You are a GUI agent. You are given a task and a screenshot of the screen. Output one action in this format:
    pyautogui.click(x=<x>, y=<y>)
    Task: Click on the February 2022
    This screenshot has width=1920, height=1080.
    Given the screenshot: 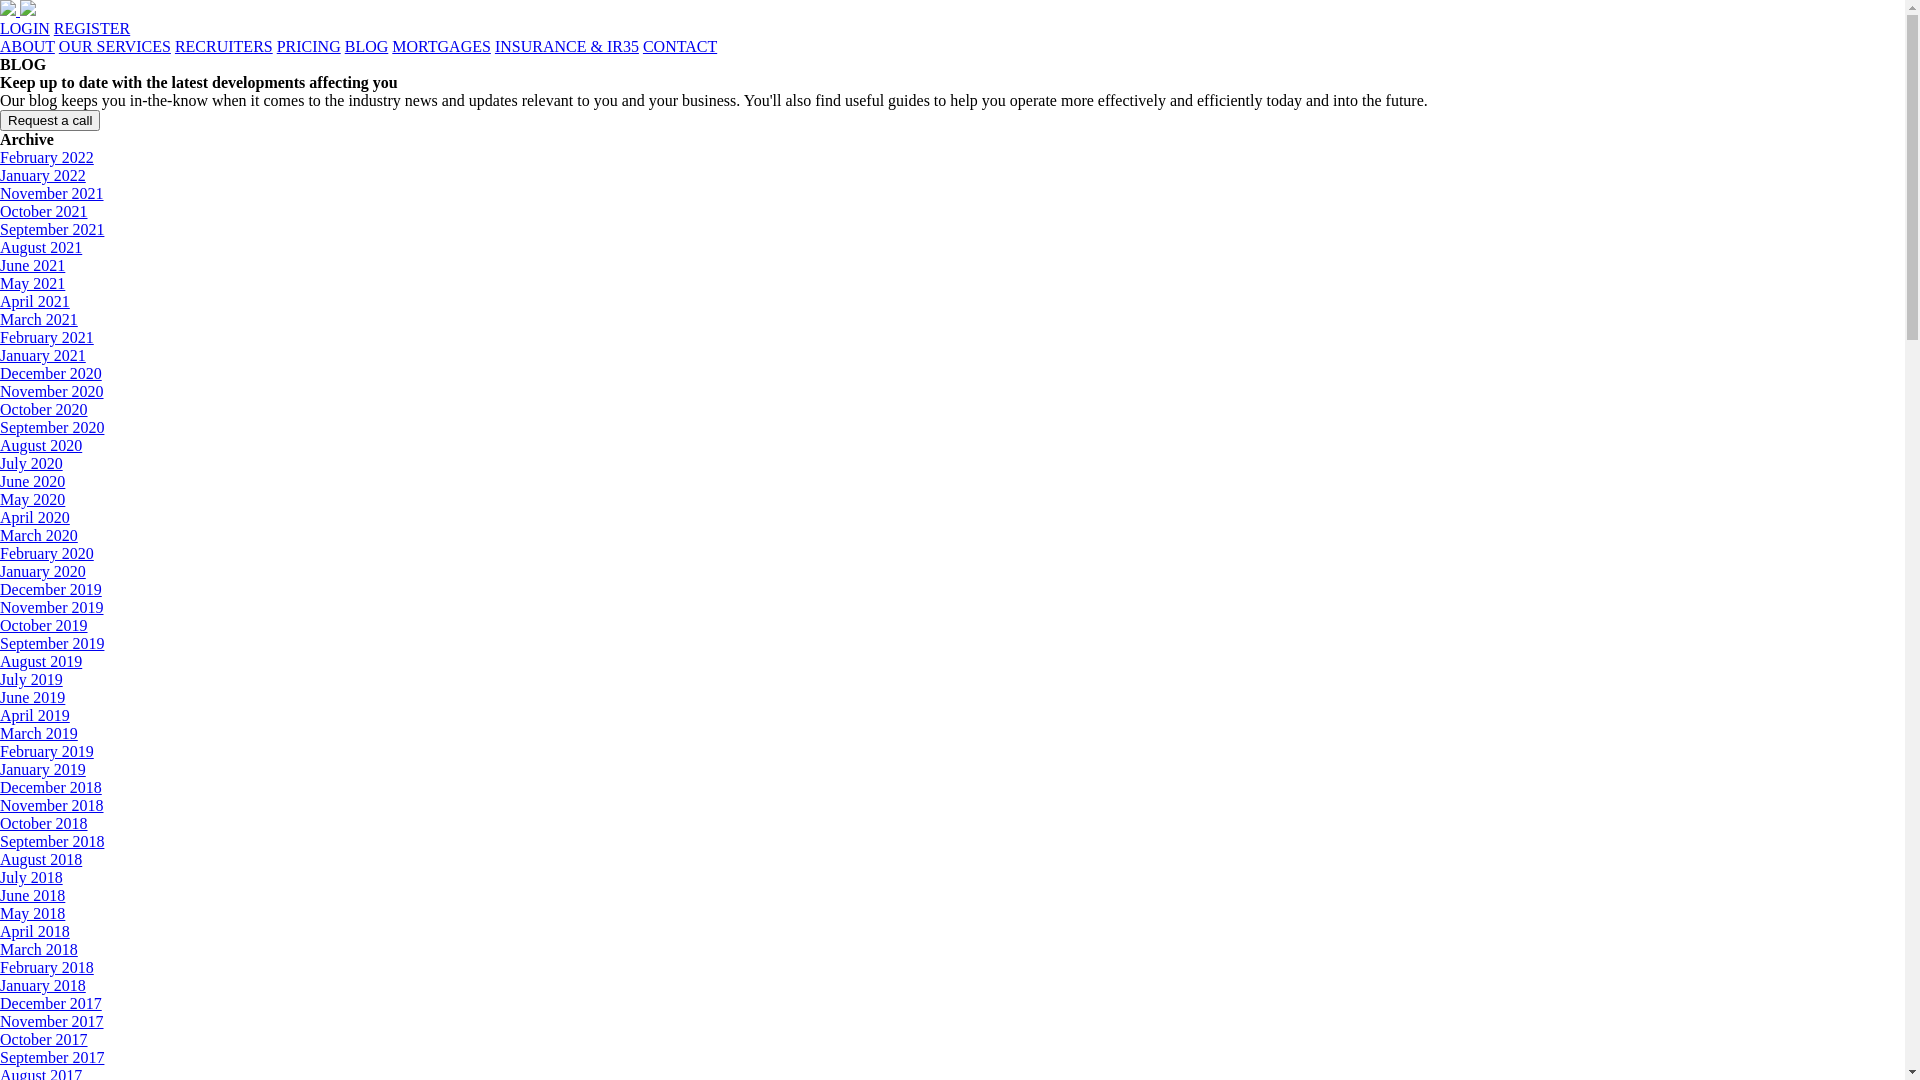 What is the action you would take?
    pyautogui.click(x=47, y=158)
    